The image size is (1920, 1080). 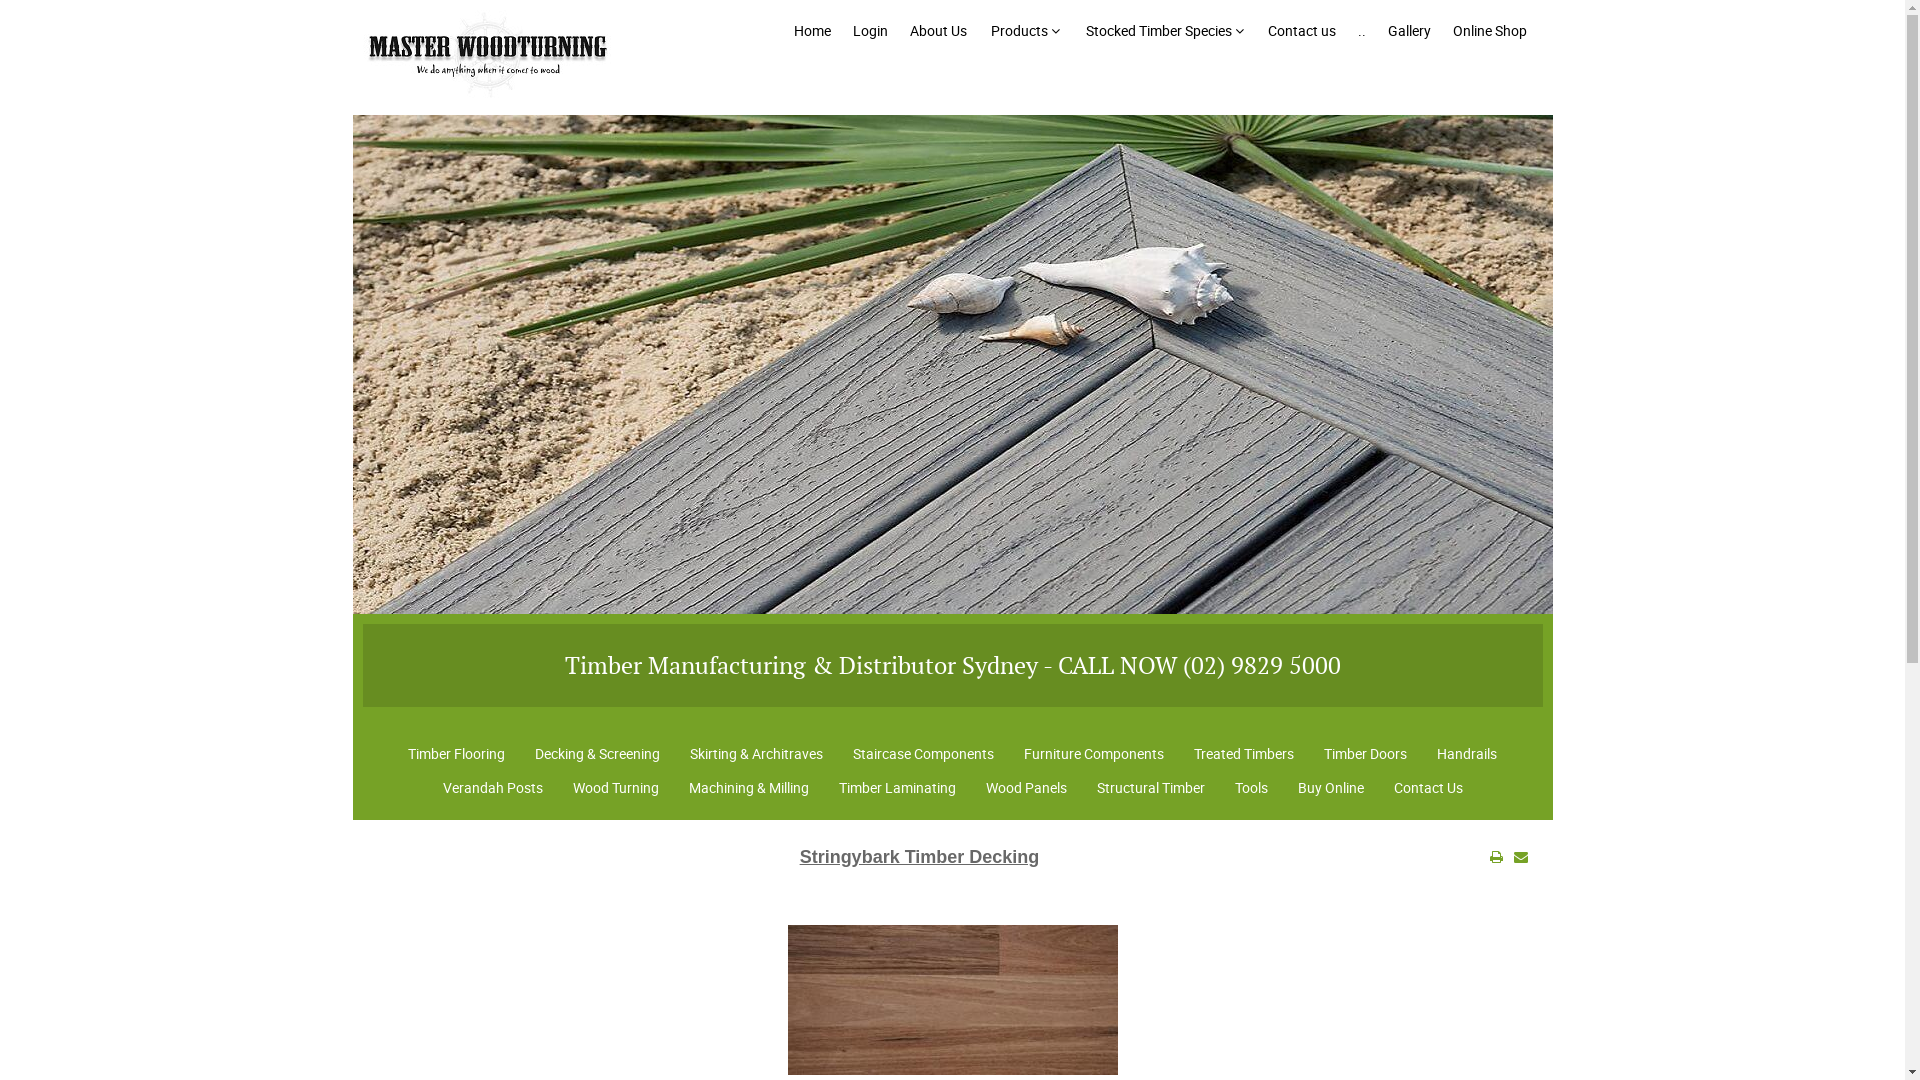 What do you see at coordinates (1330, 788) in the screenshot?
I see `Buy Online` at bounding box center [1330, 788].